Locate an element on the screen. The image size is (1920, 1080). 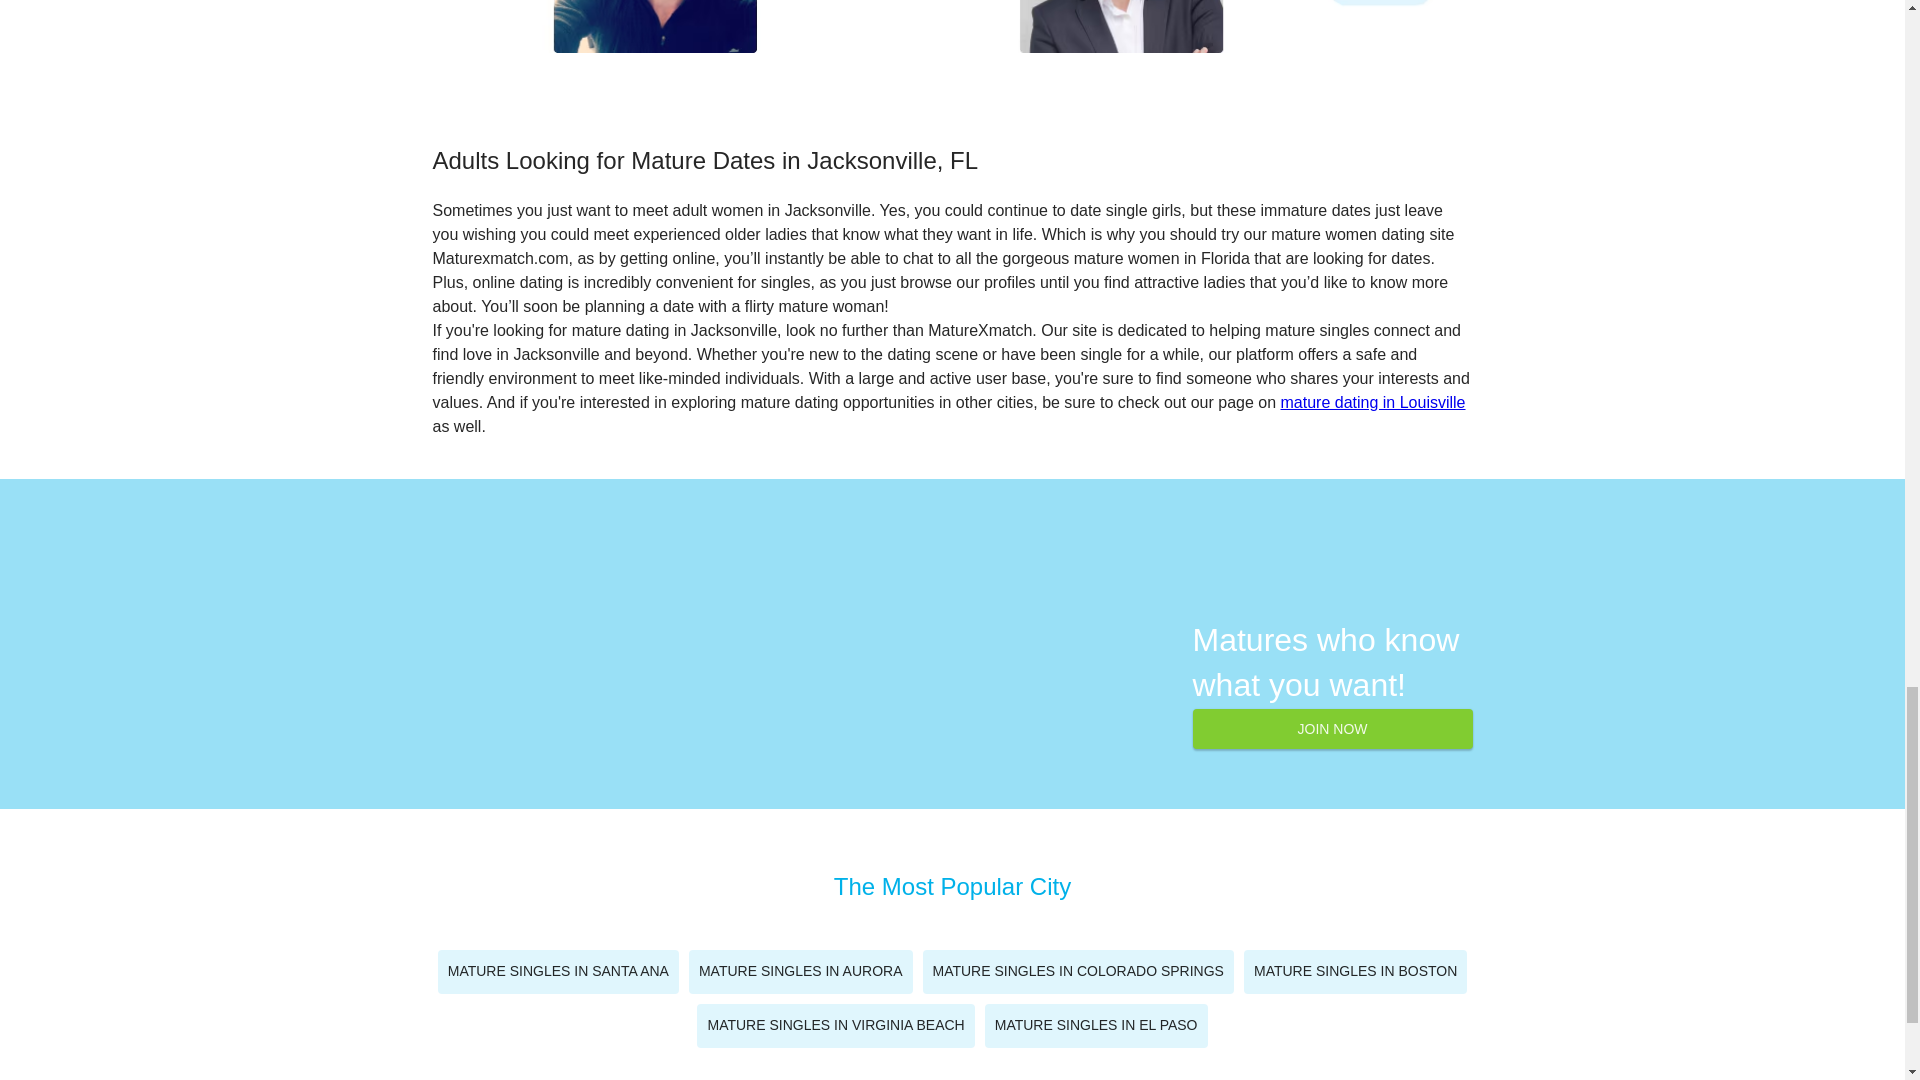
Mature singles in Colorado Springs is located at coordinates (1076, 972).